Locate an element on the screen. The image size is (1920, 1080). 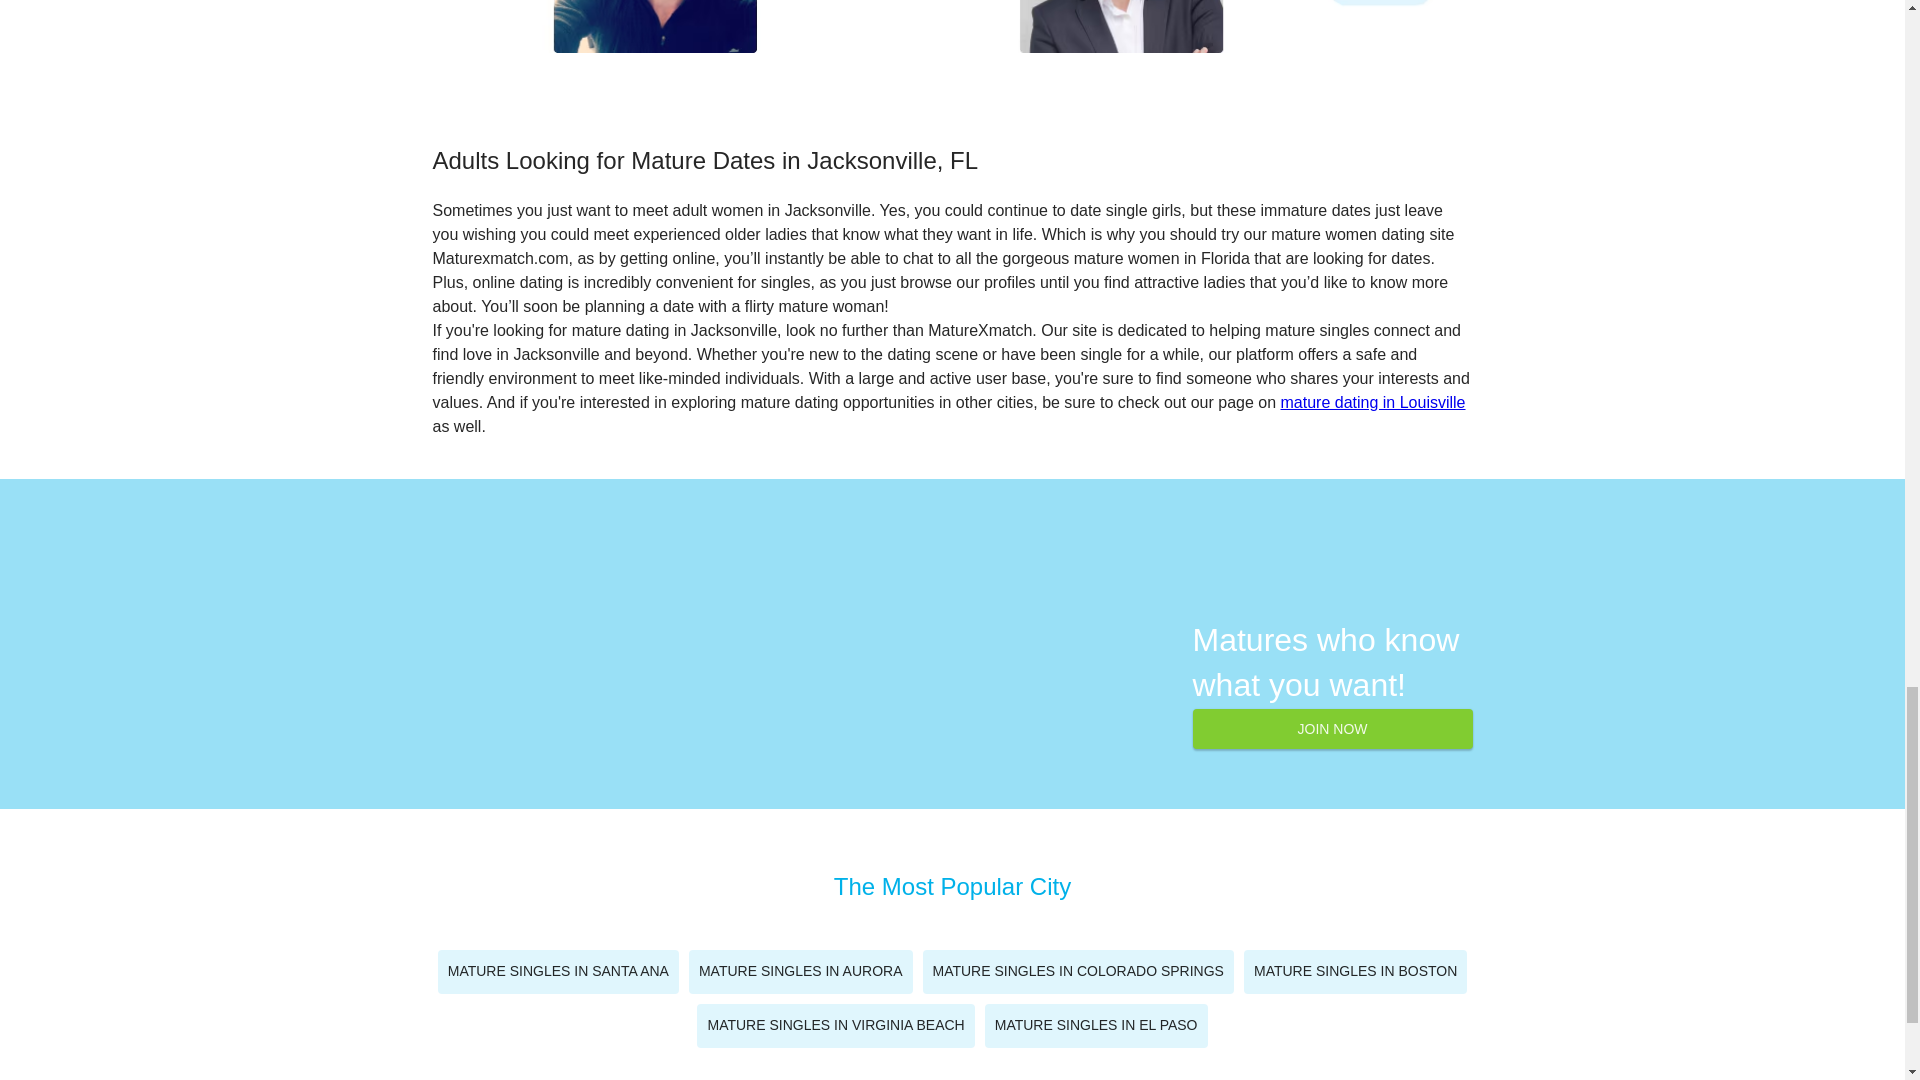
Mature singles in Colorado Springs is located at coordinates (1076, 972).